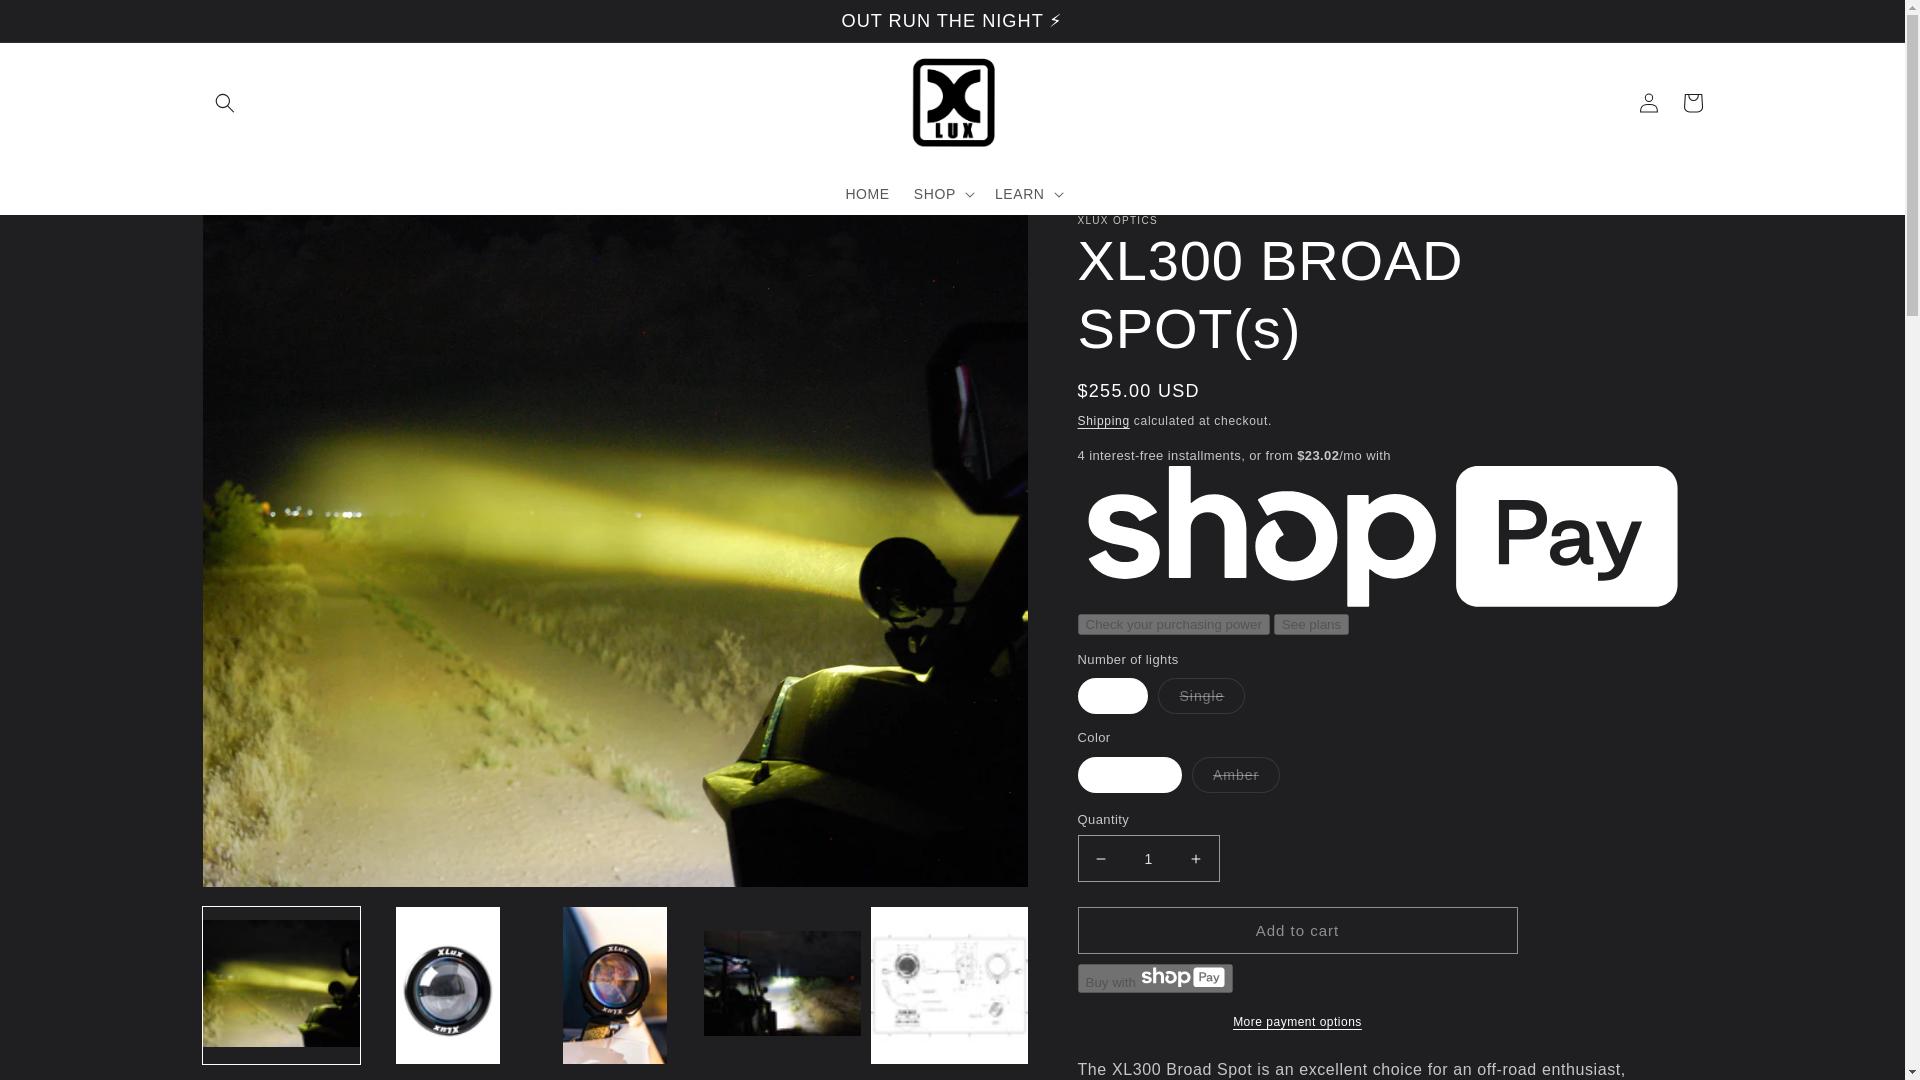 The image size is (1920, 1080). Describe the element at coordinates (1148, 858) in the screenshot. I see `1` at that location.